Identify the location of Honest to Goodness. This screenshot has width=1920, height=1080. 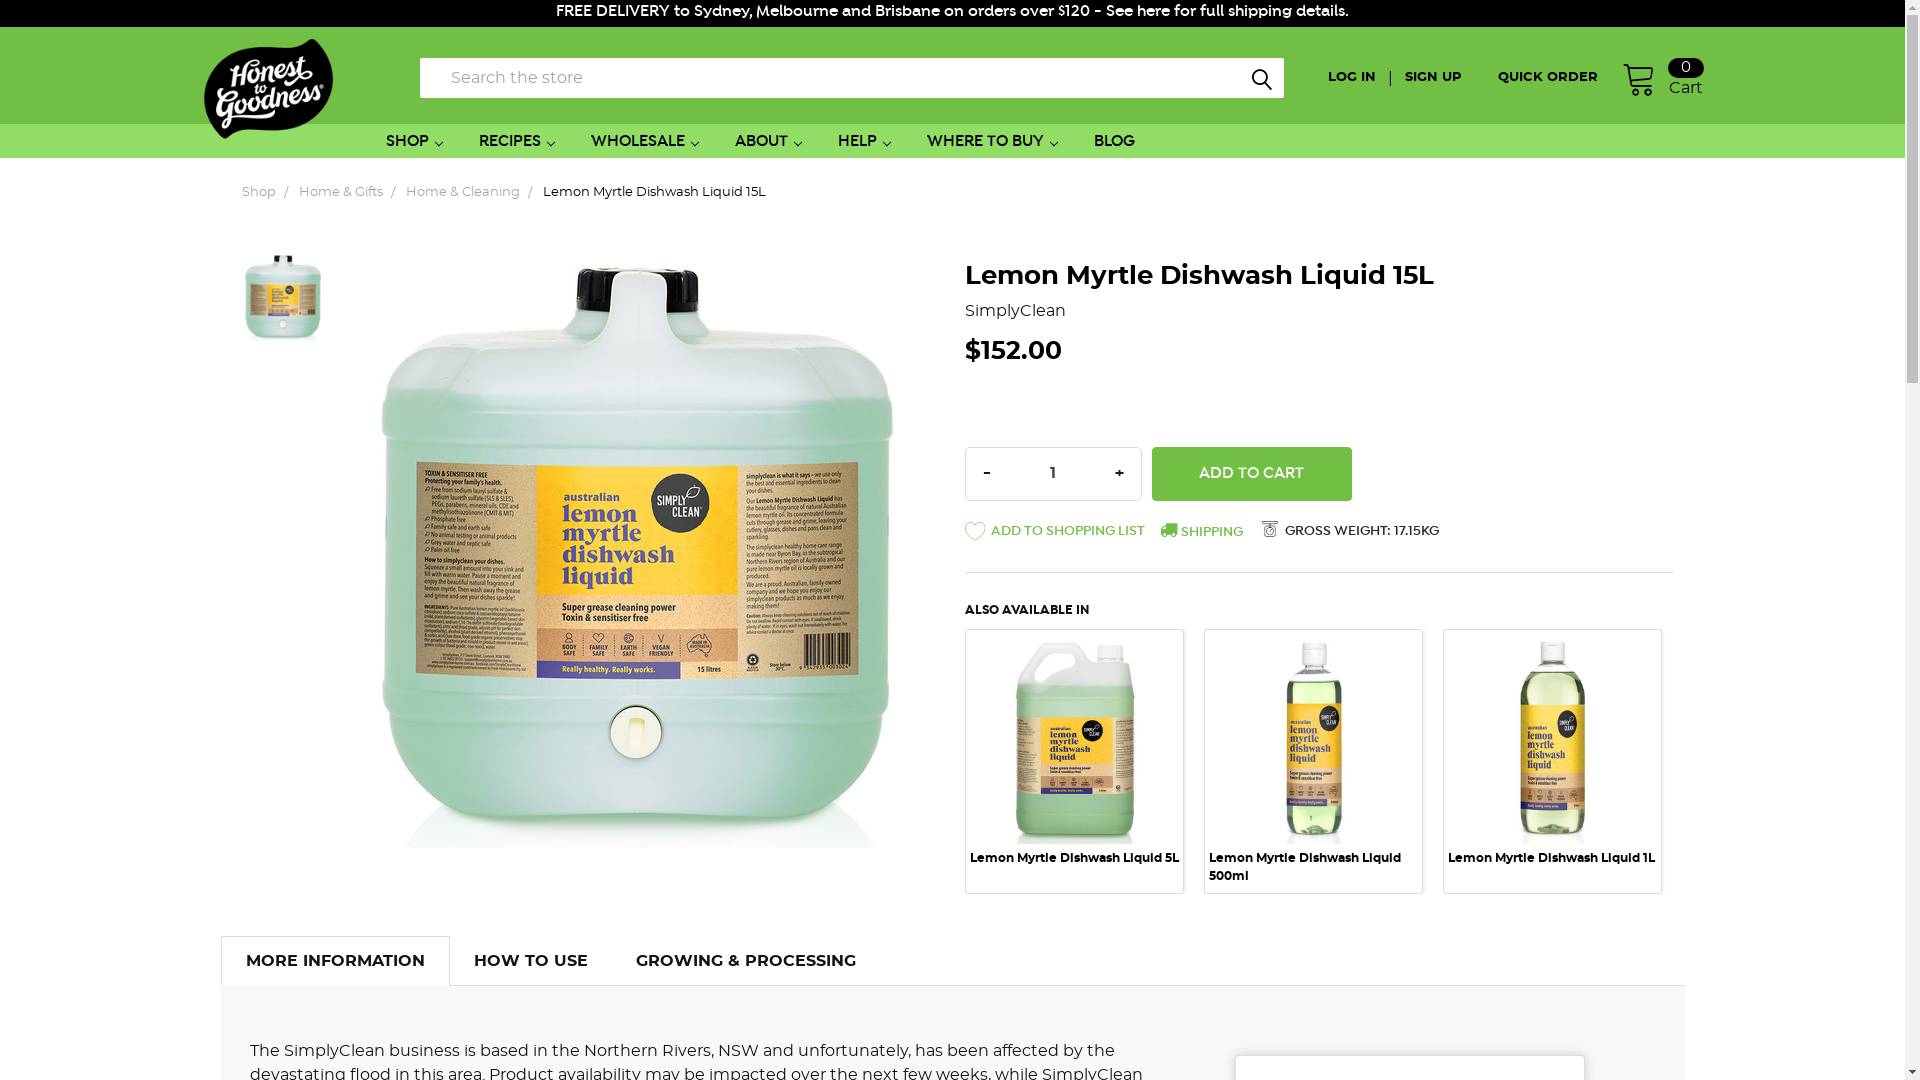
(274, 90).